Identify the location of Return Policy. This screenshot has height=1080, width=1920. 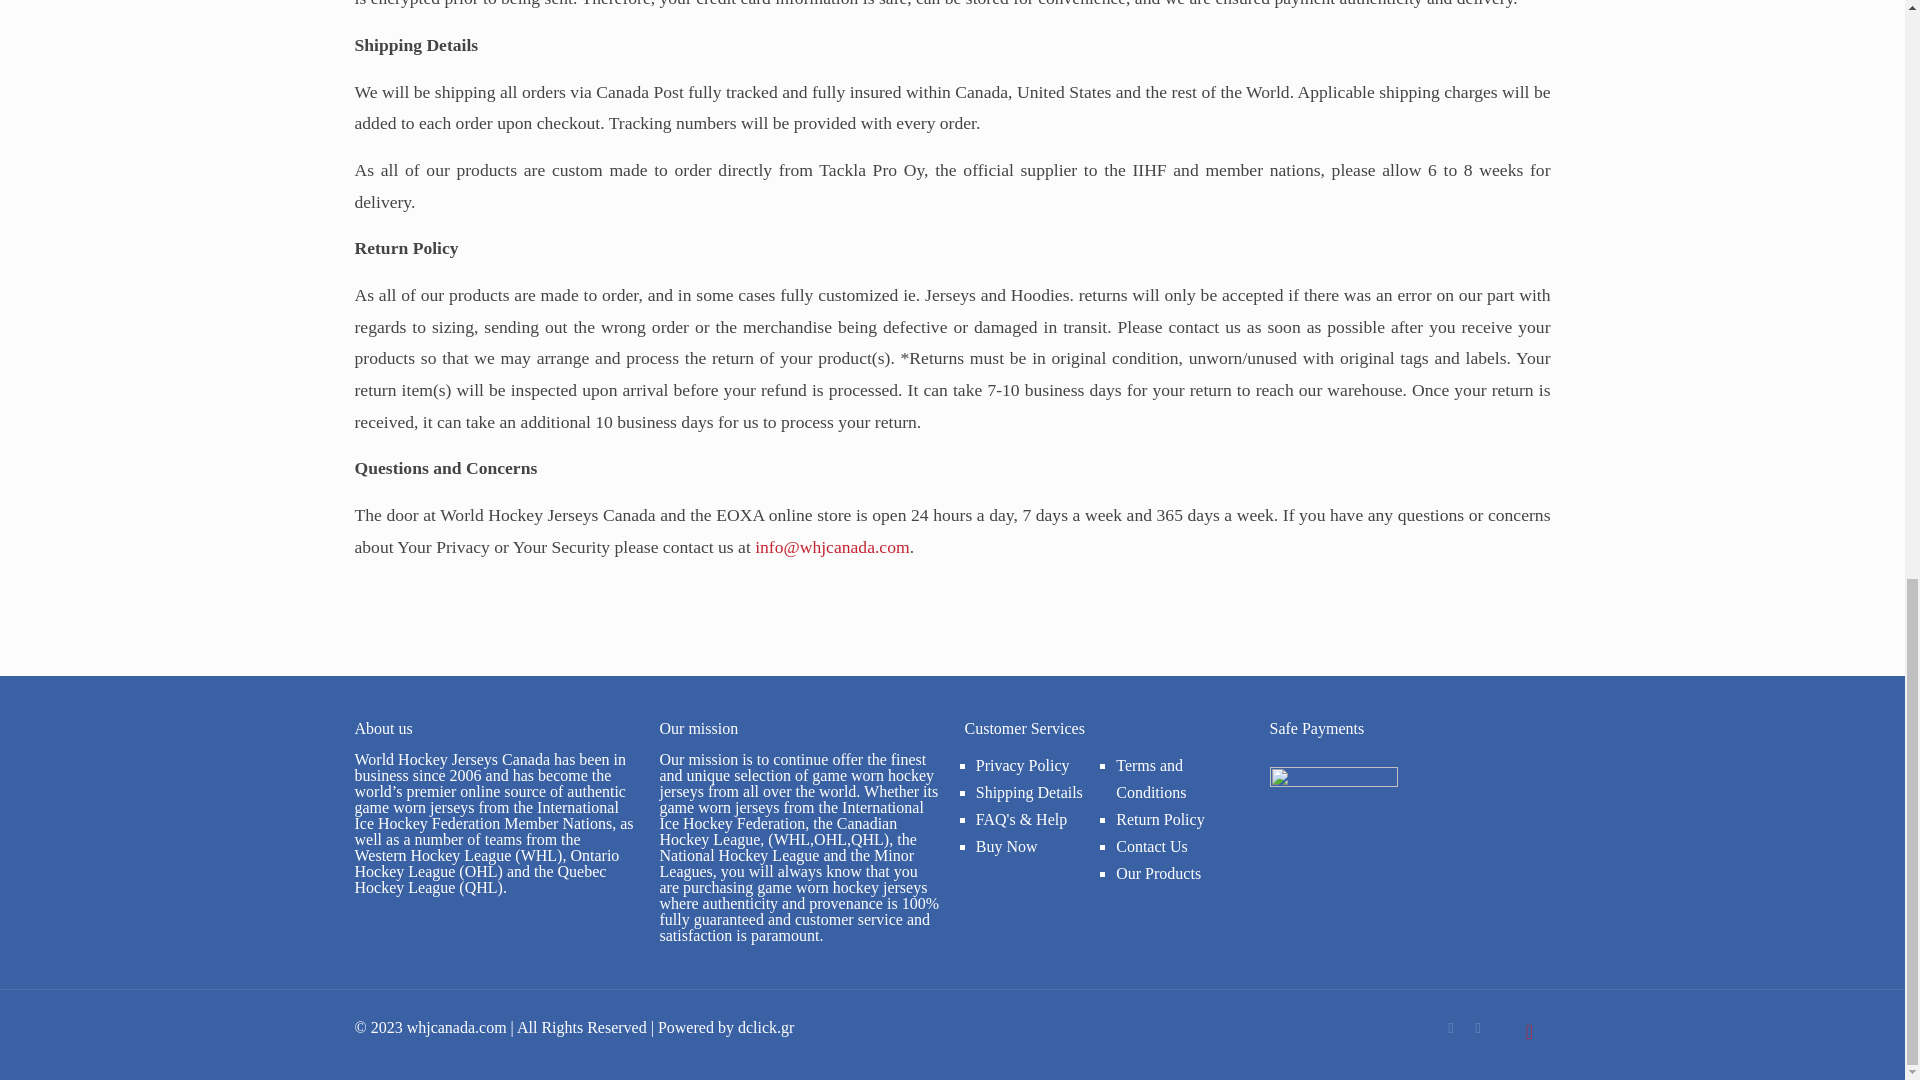
(1159, 820).